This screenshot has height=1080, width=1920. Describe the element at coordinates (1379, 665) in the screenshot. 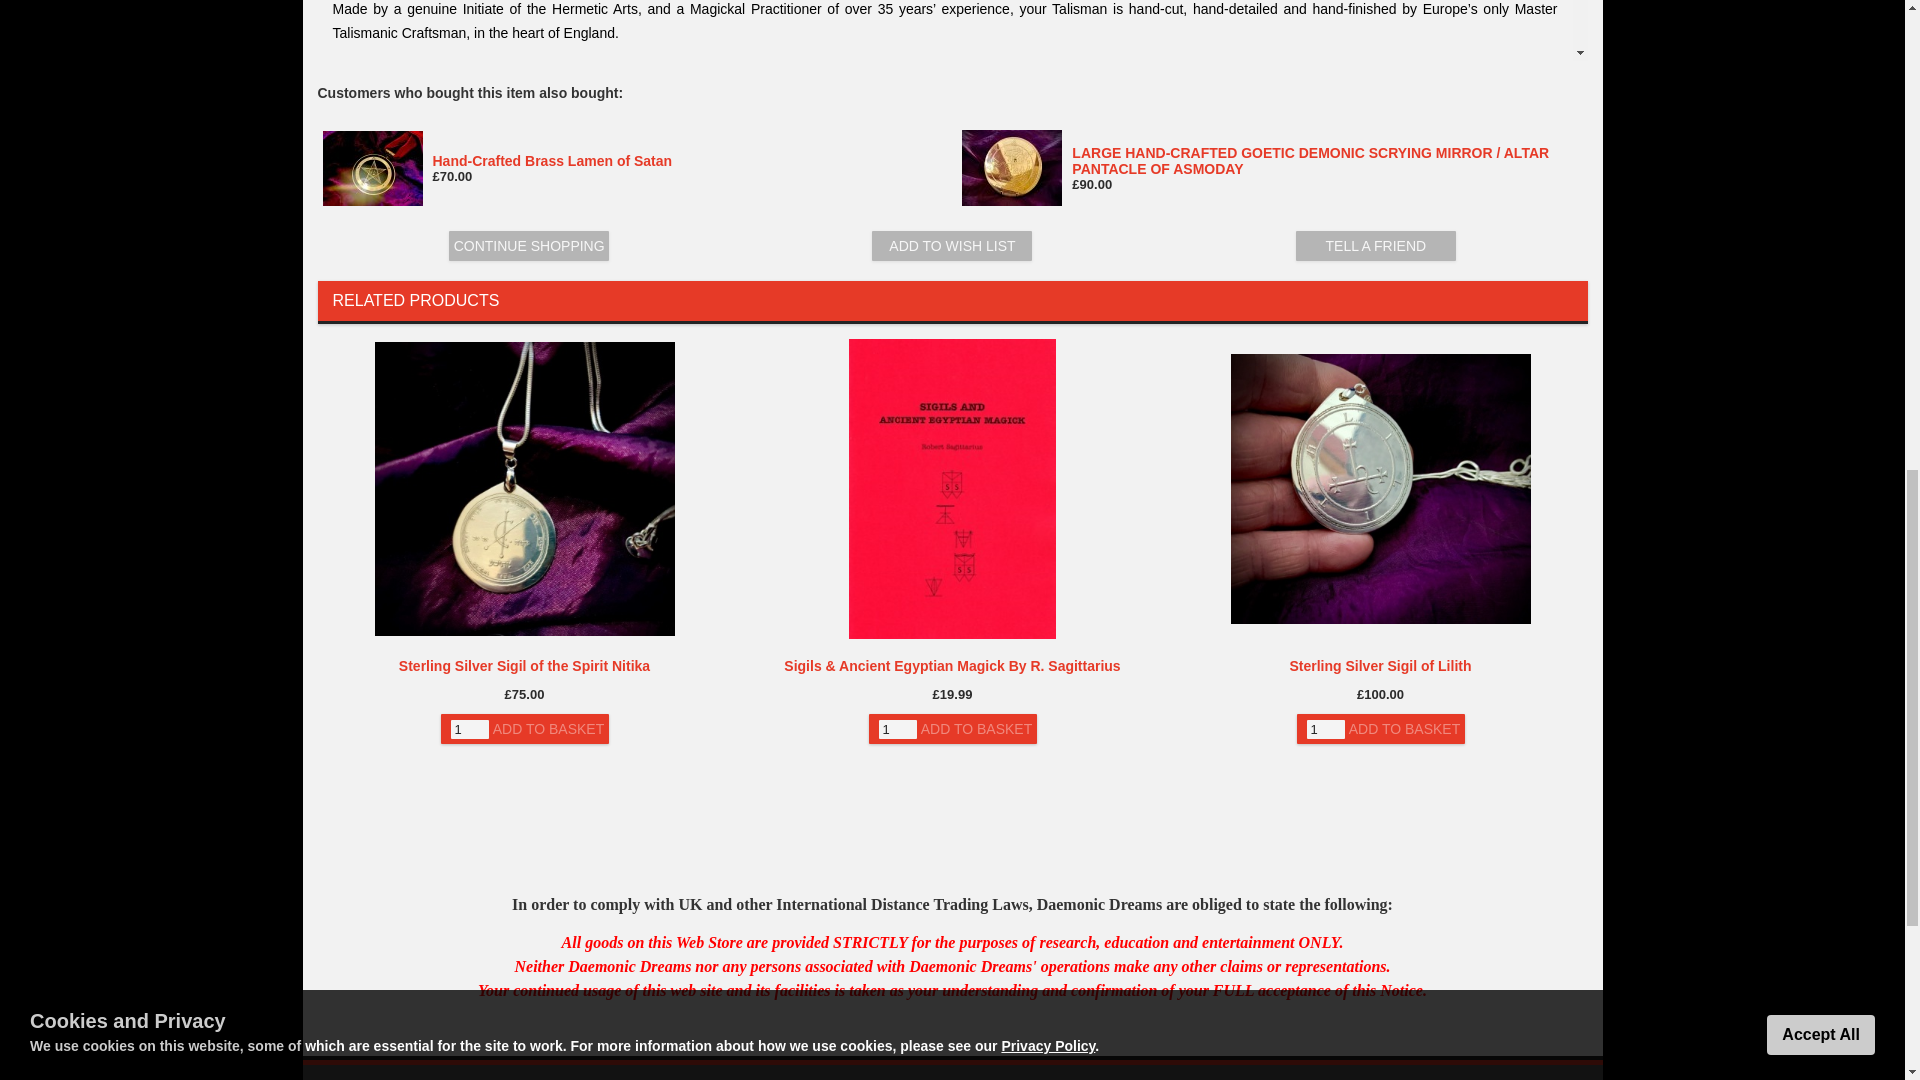

I see `Sterling Silver Sigil of Lilith` at that location.